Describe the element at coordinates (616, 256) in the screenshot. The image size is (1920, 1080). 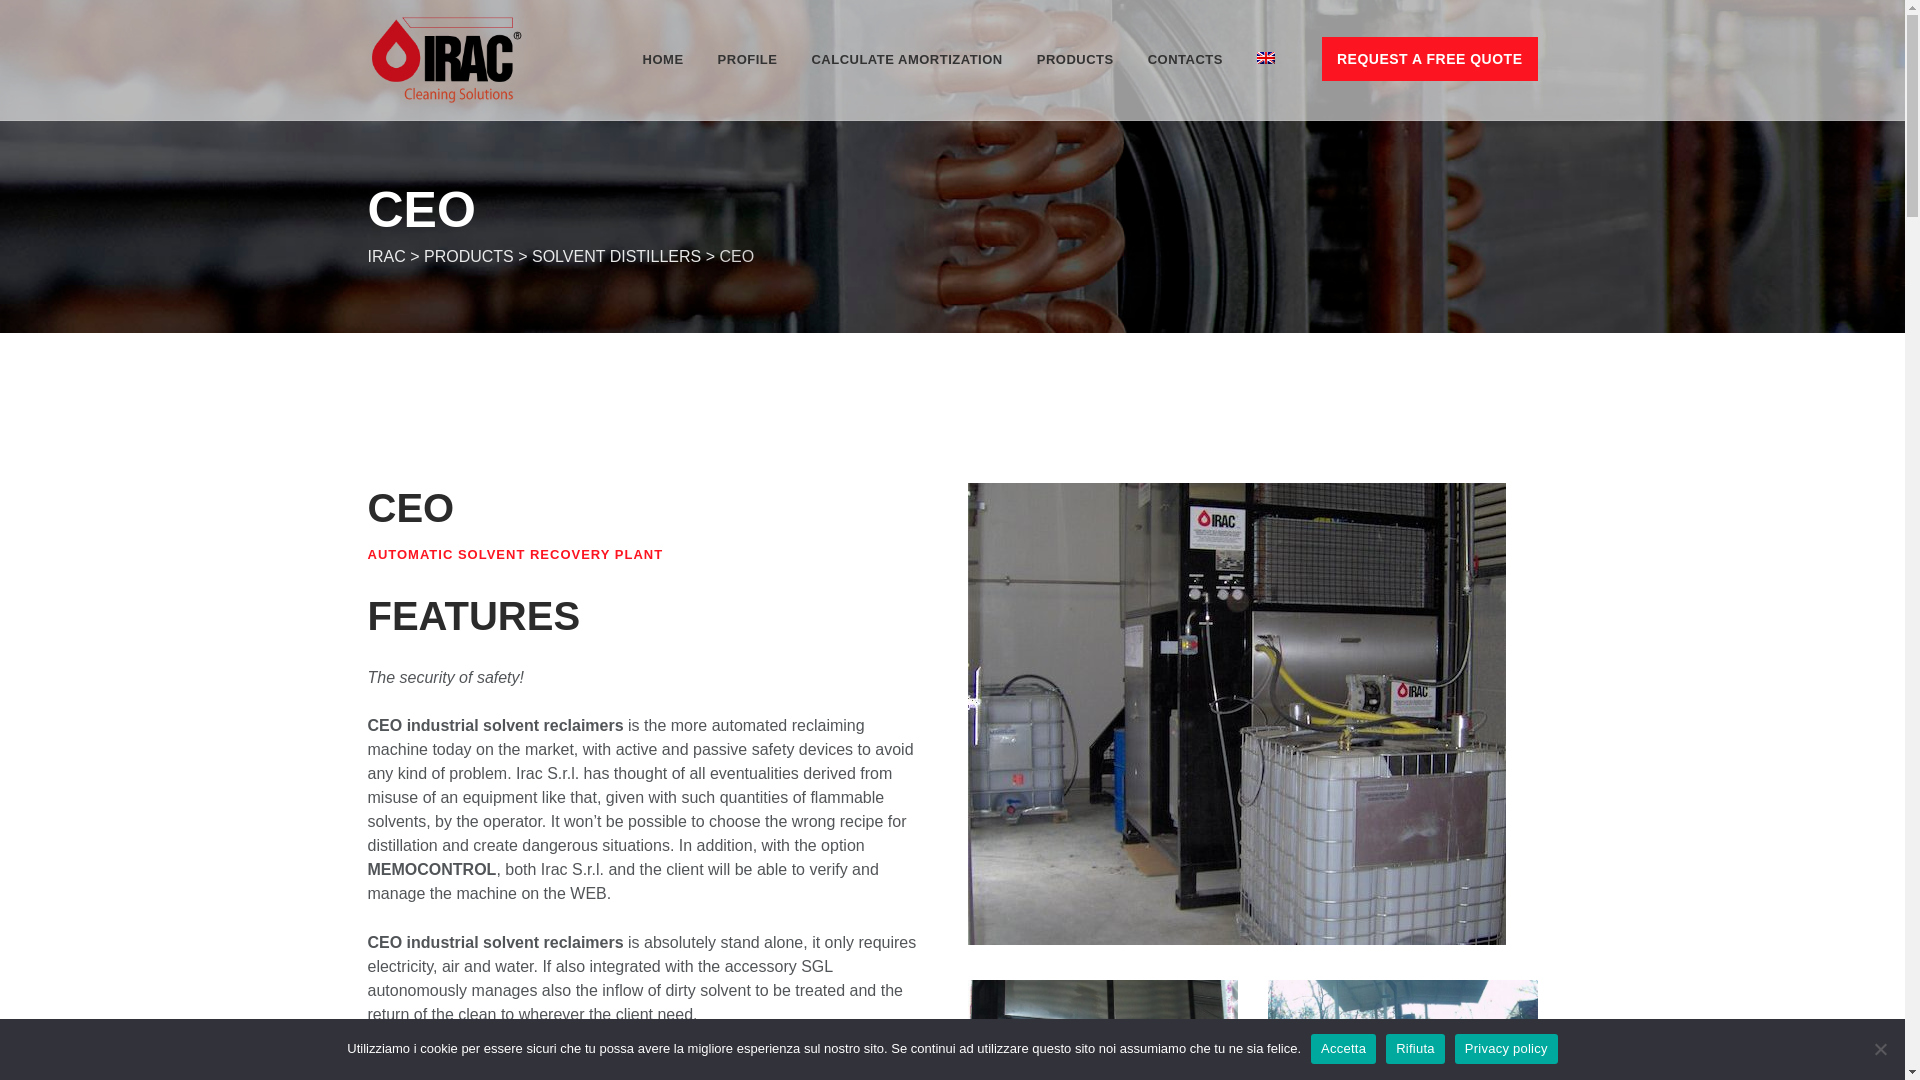
I see `Go to the Solvent Distillers Categoria Prodotto archives.` at that location.